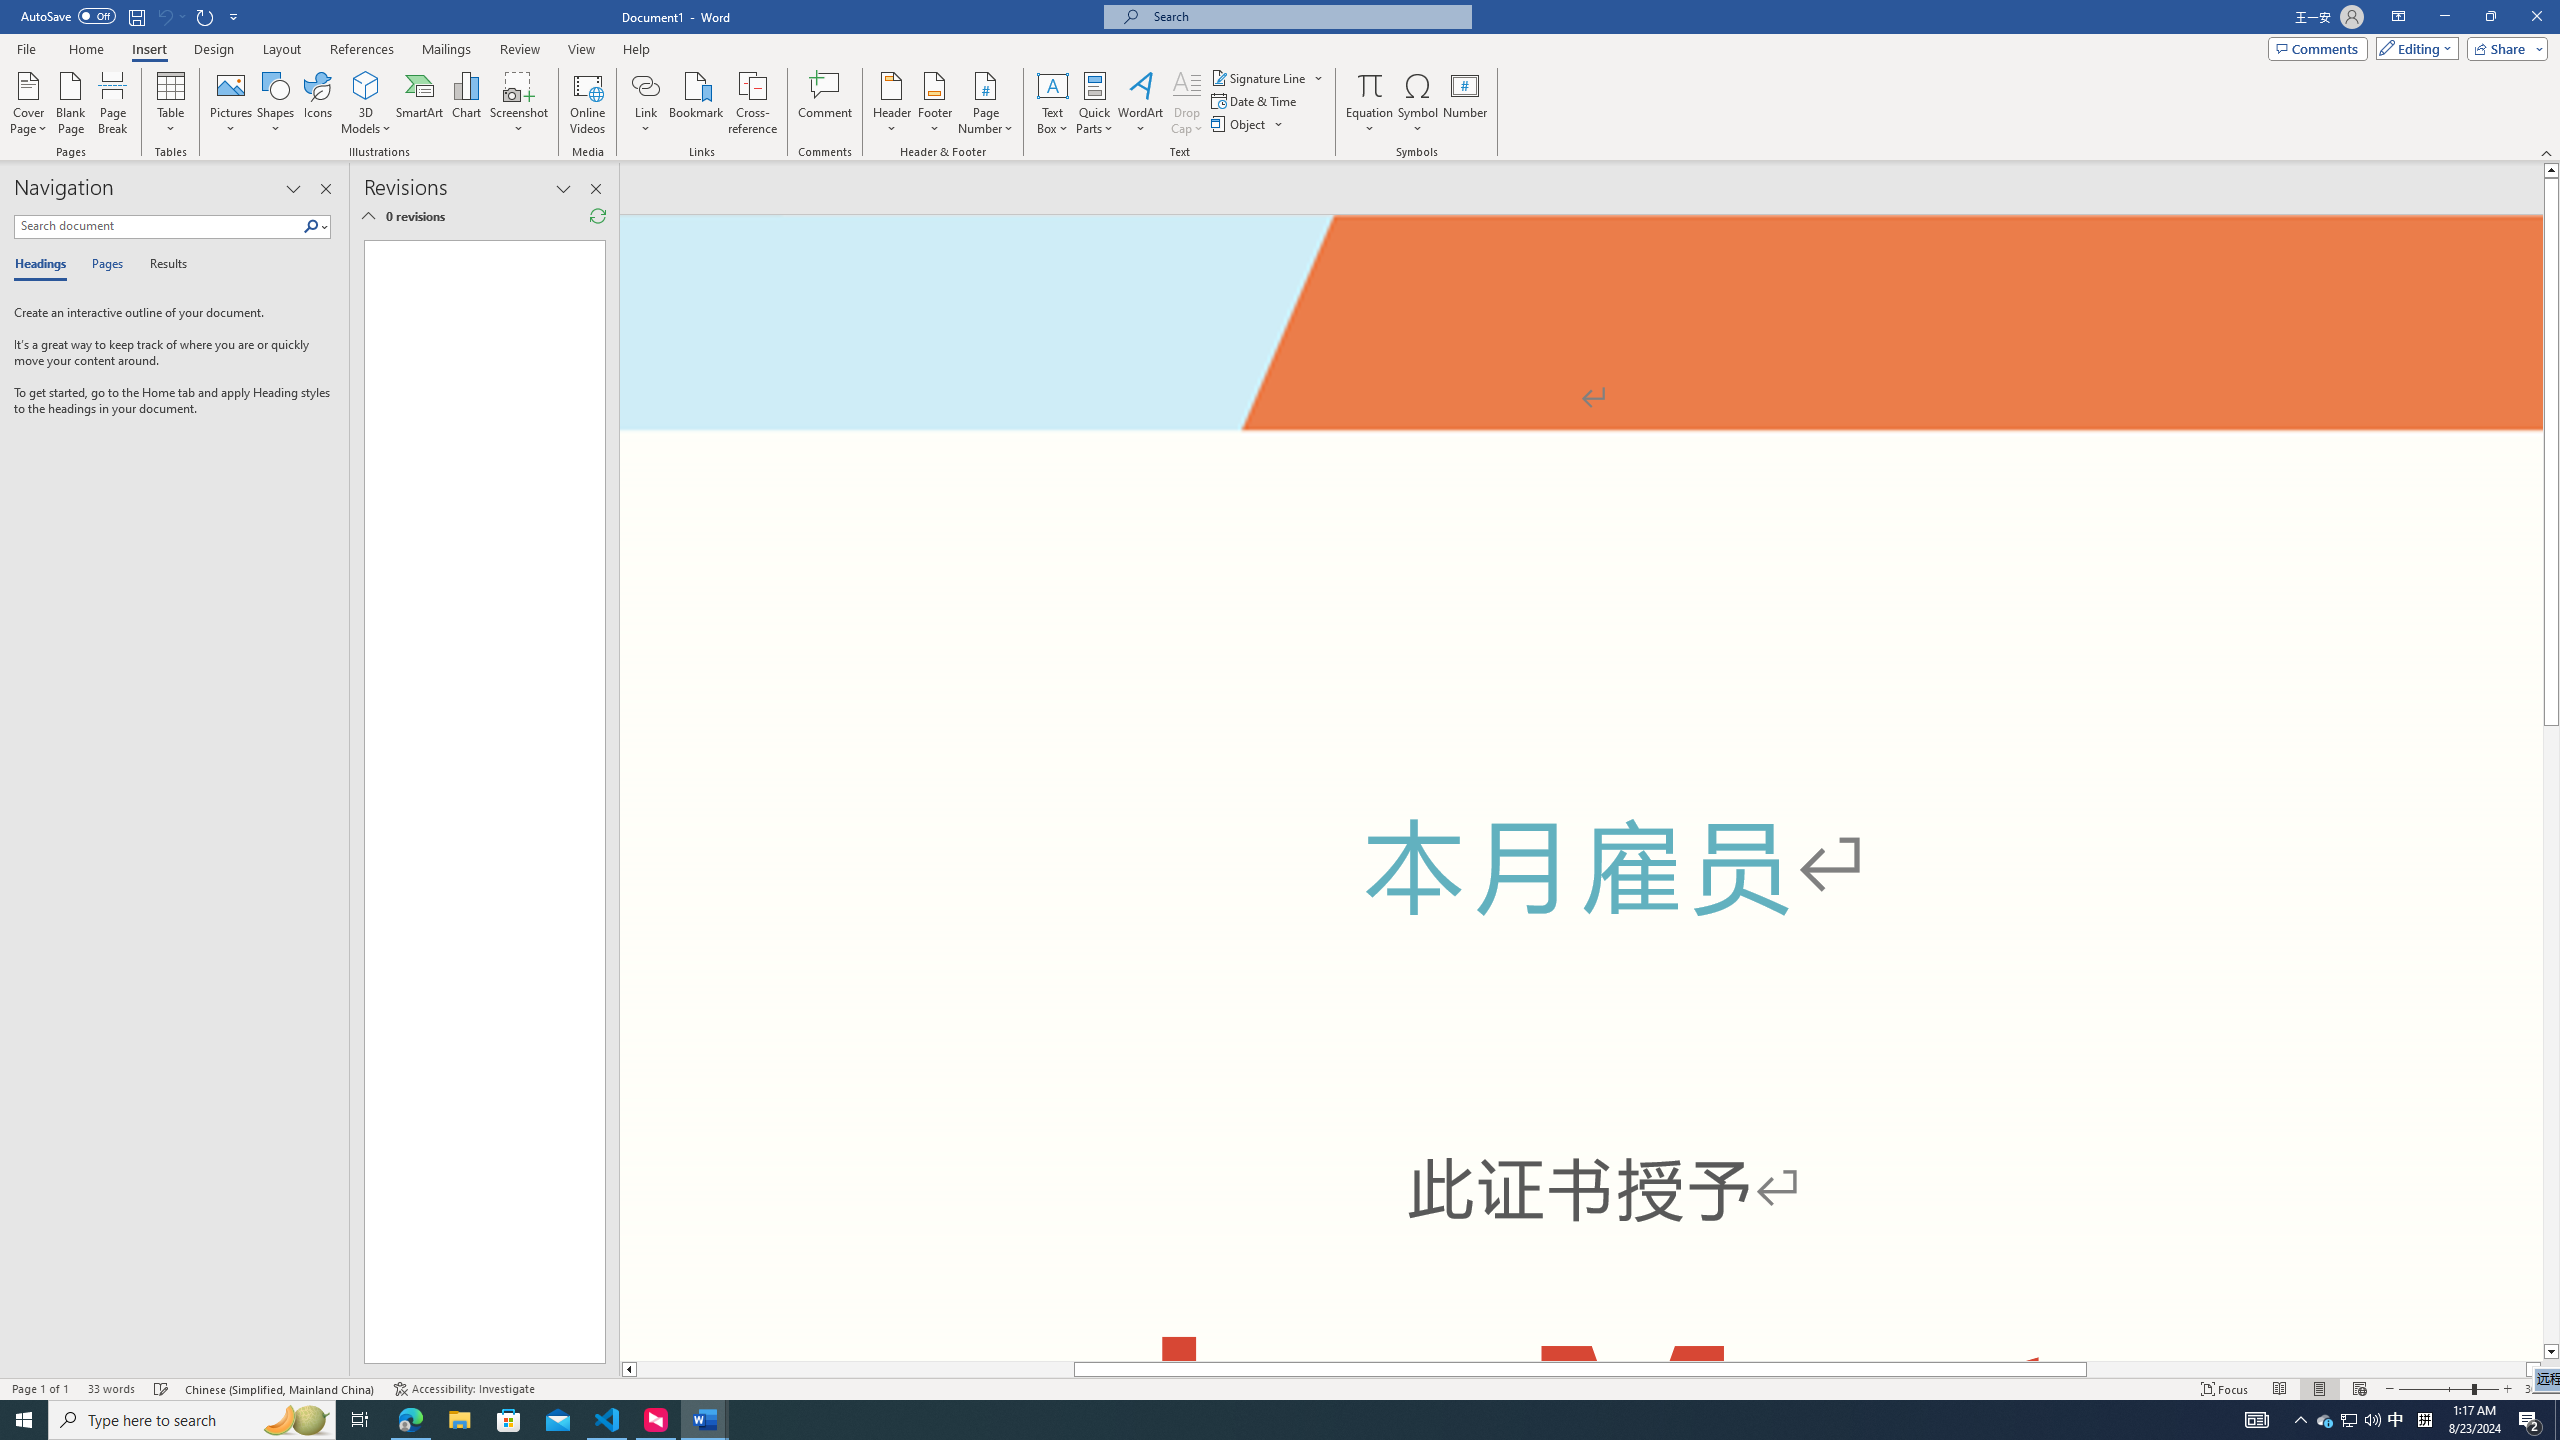  I want to click on Line up, so click(2551, 170).